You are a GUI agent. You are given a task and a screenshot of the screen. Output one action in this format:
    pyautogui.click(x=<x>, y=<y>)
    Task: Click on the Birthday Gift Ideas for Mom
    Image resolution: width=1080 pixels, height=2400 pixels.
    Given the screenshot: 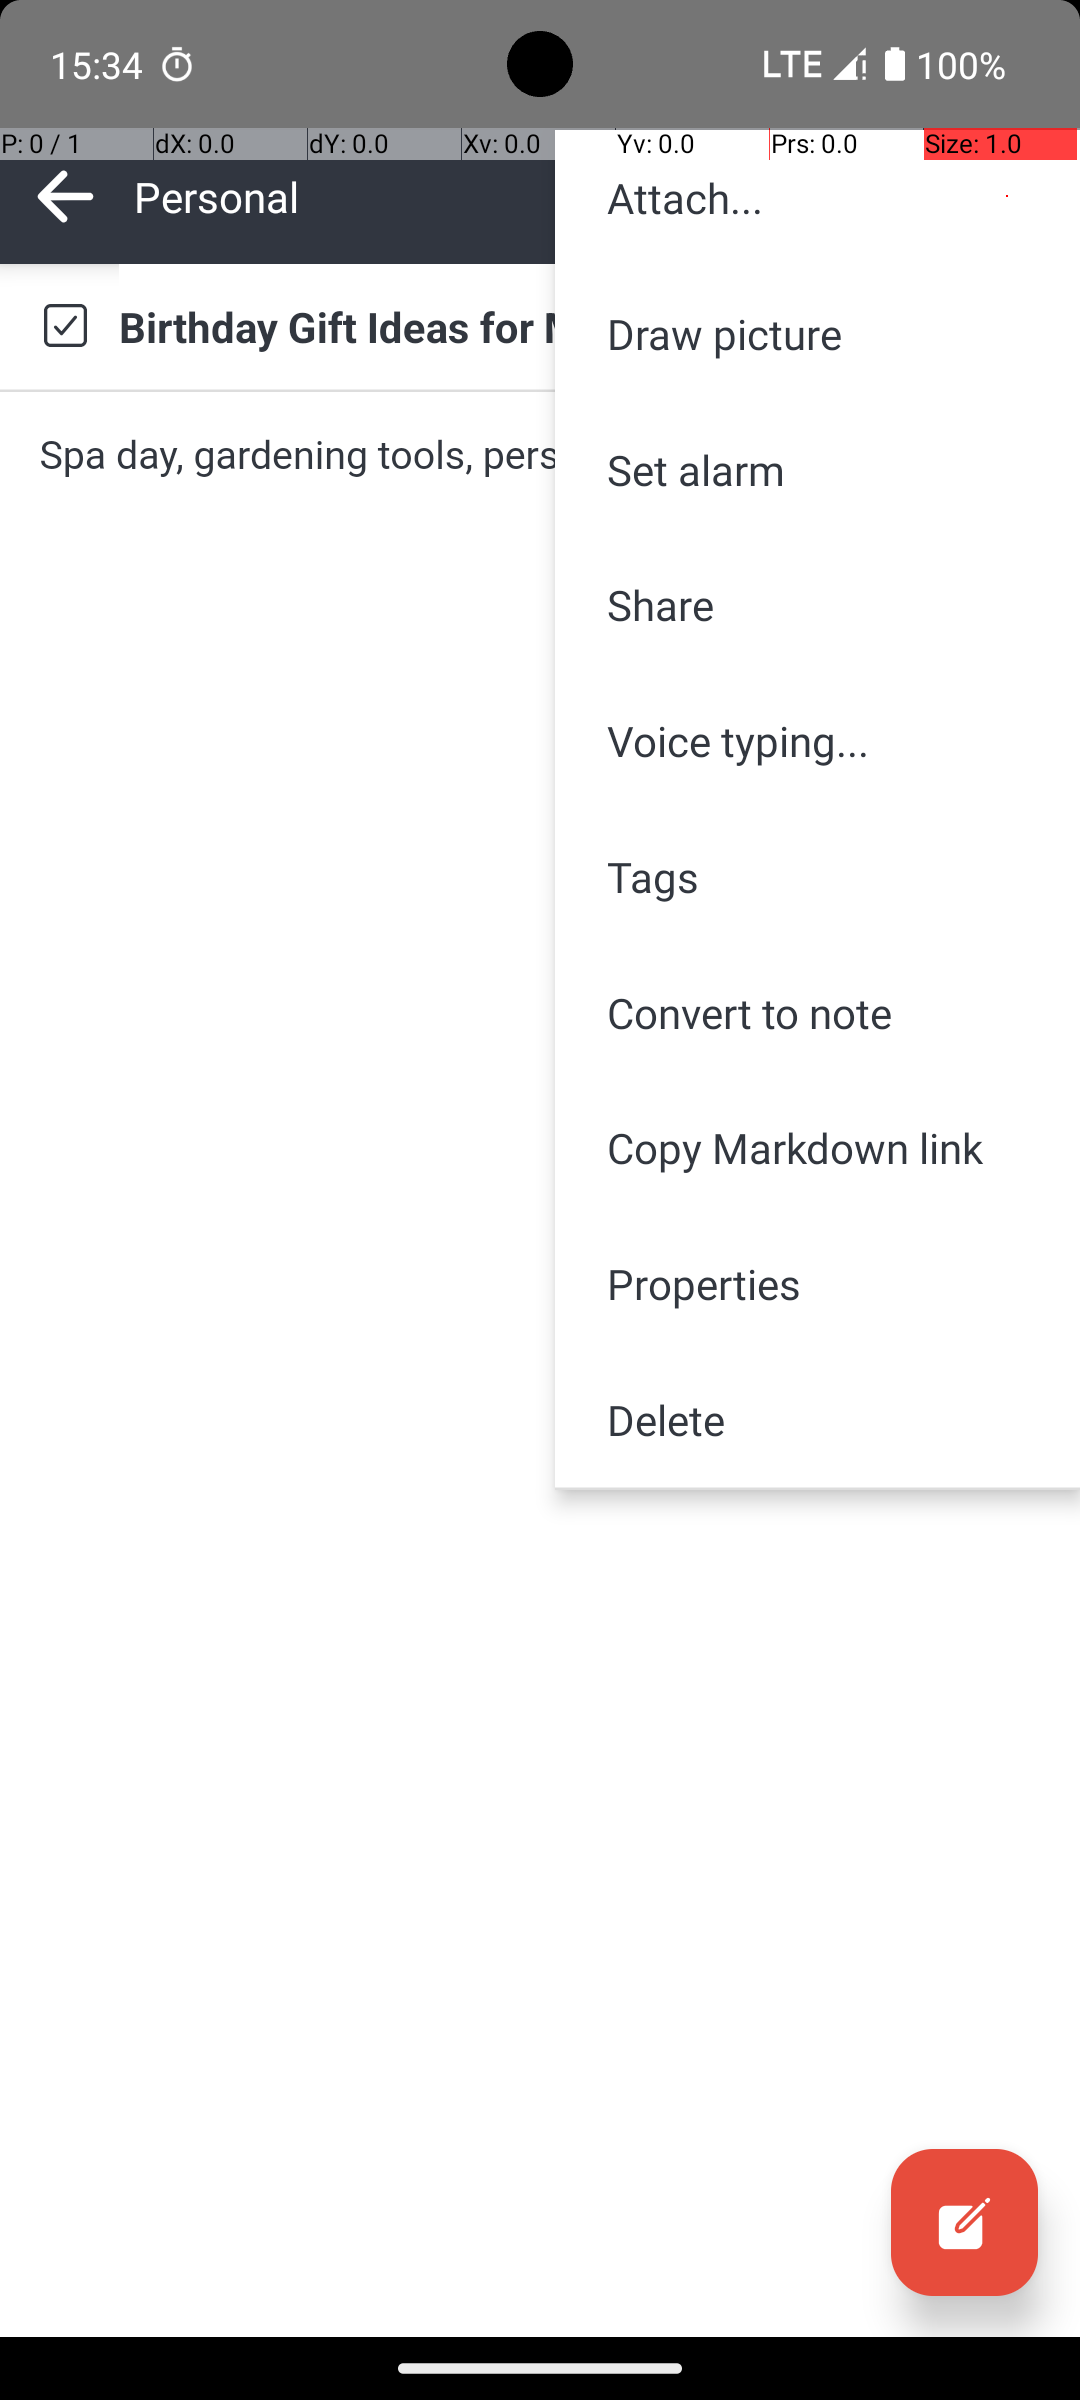 What is the action you would take?
    pyautogui.click(x=580, y=326)
    